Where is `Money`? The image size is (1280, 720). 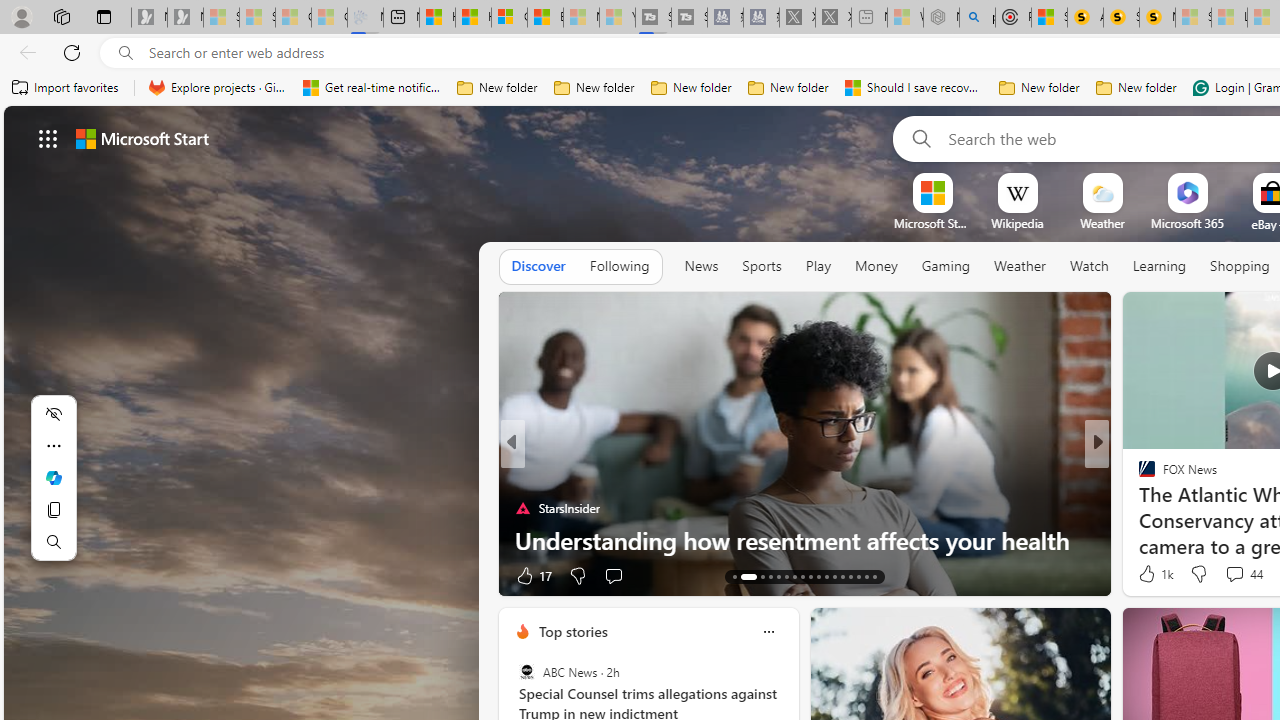
Money is located at coordinates (876, 266).